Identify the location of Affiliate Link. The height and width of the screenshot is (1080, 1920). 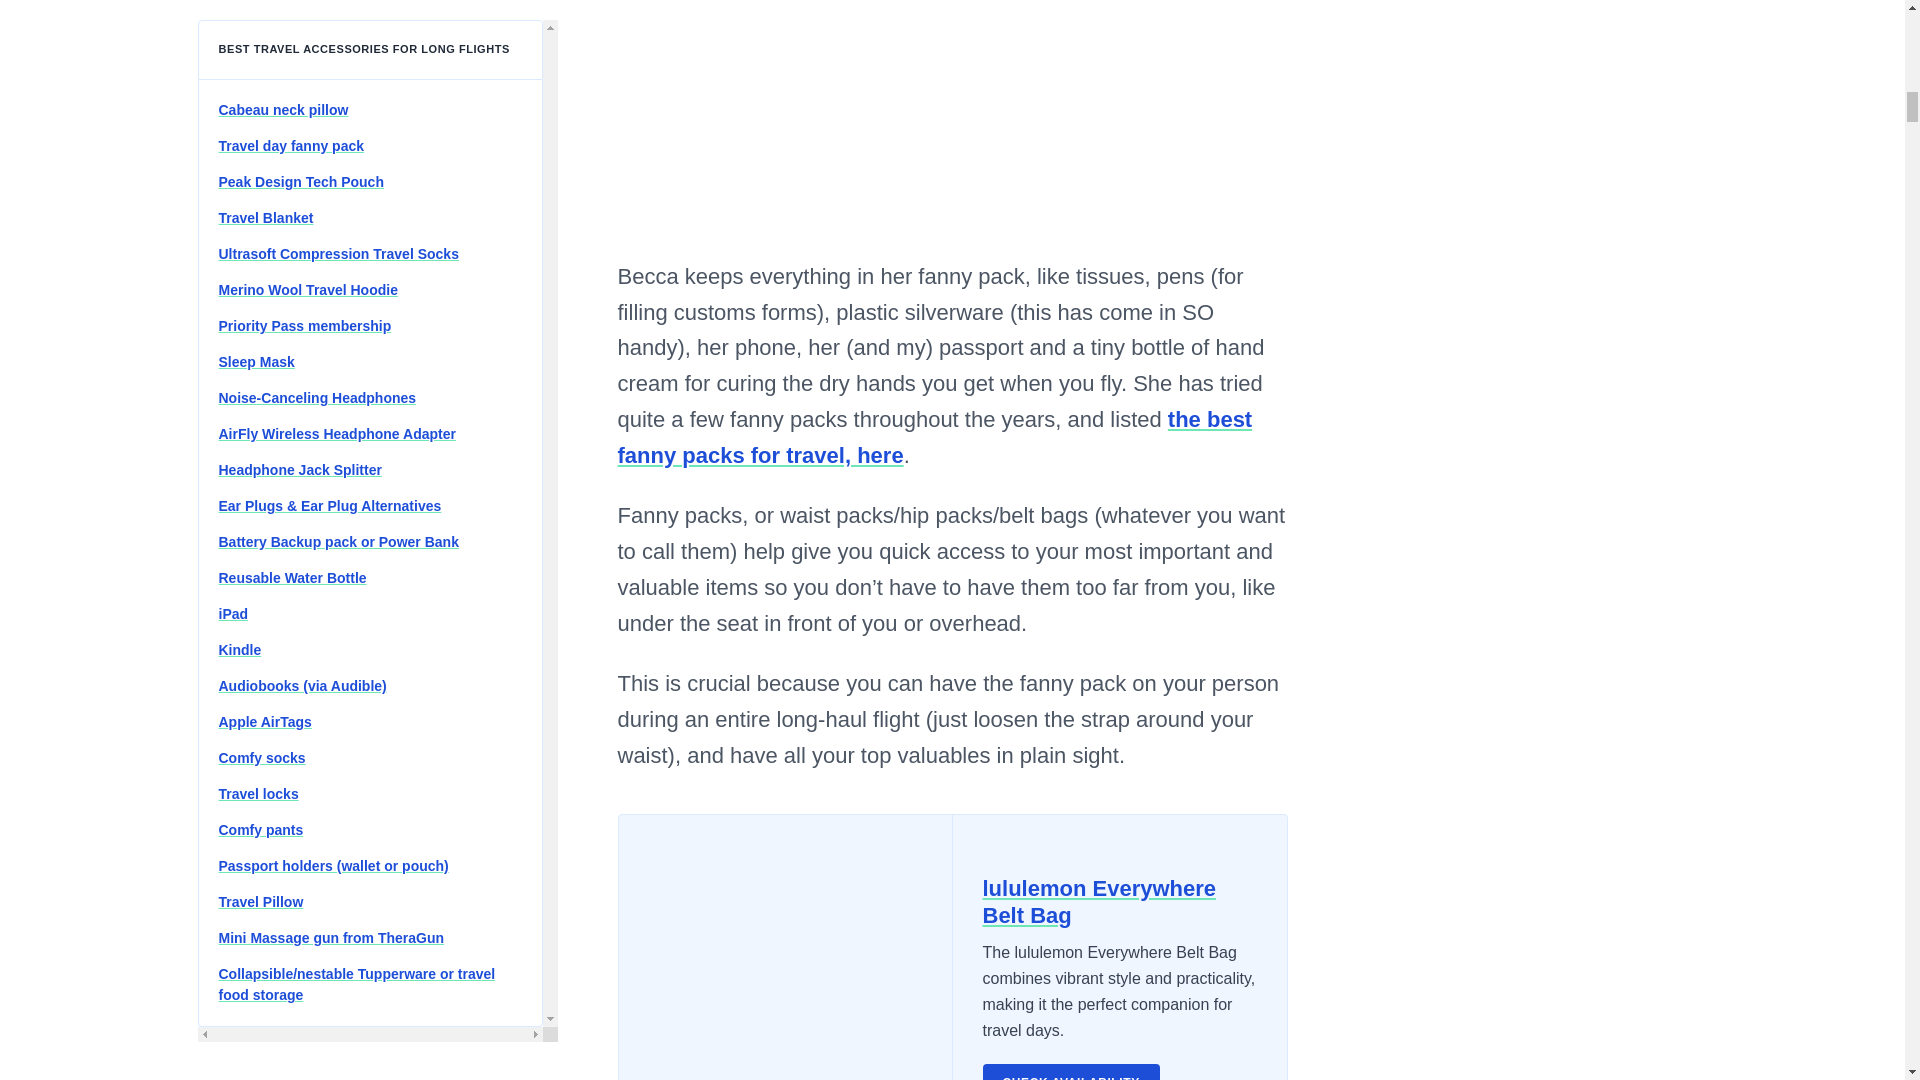
(785, 948).